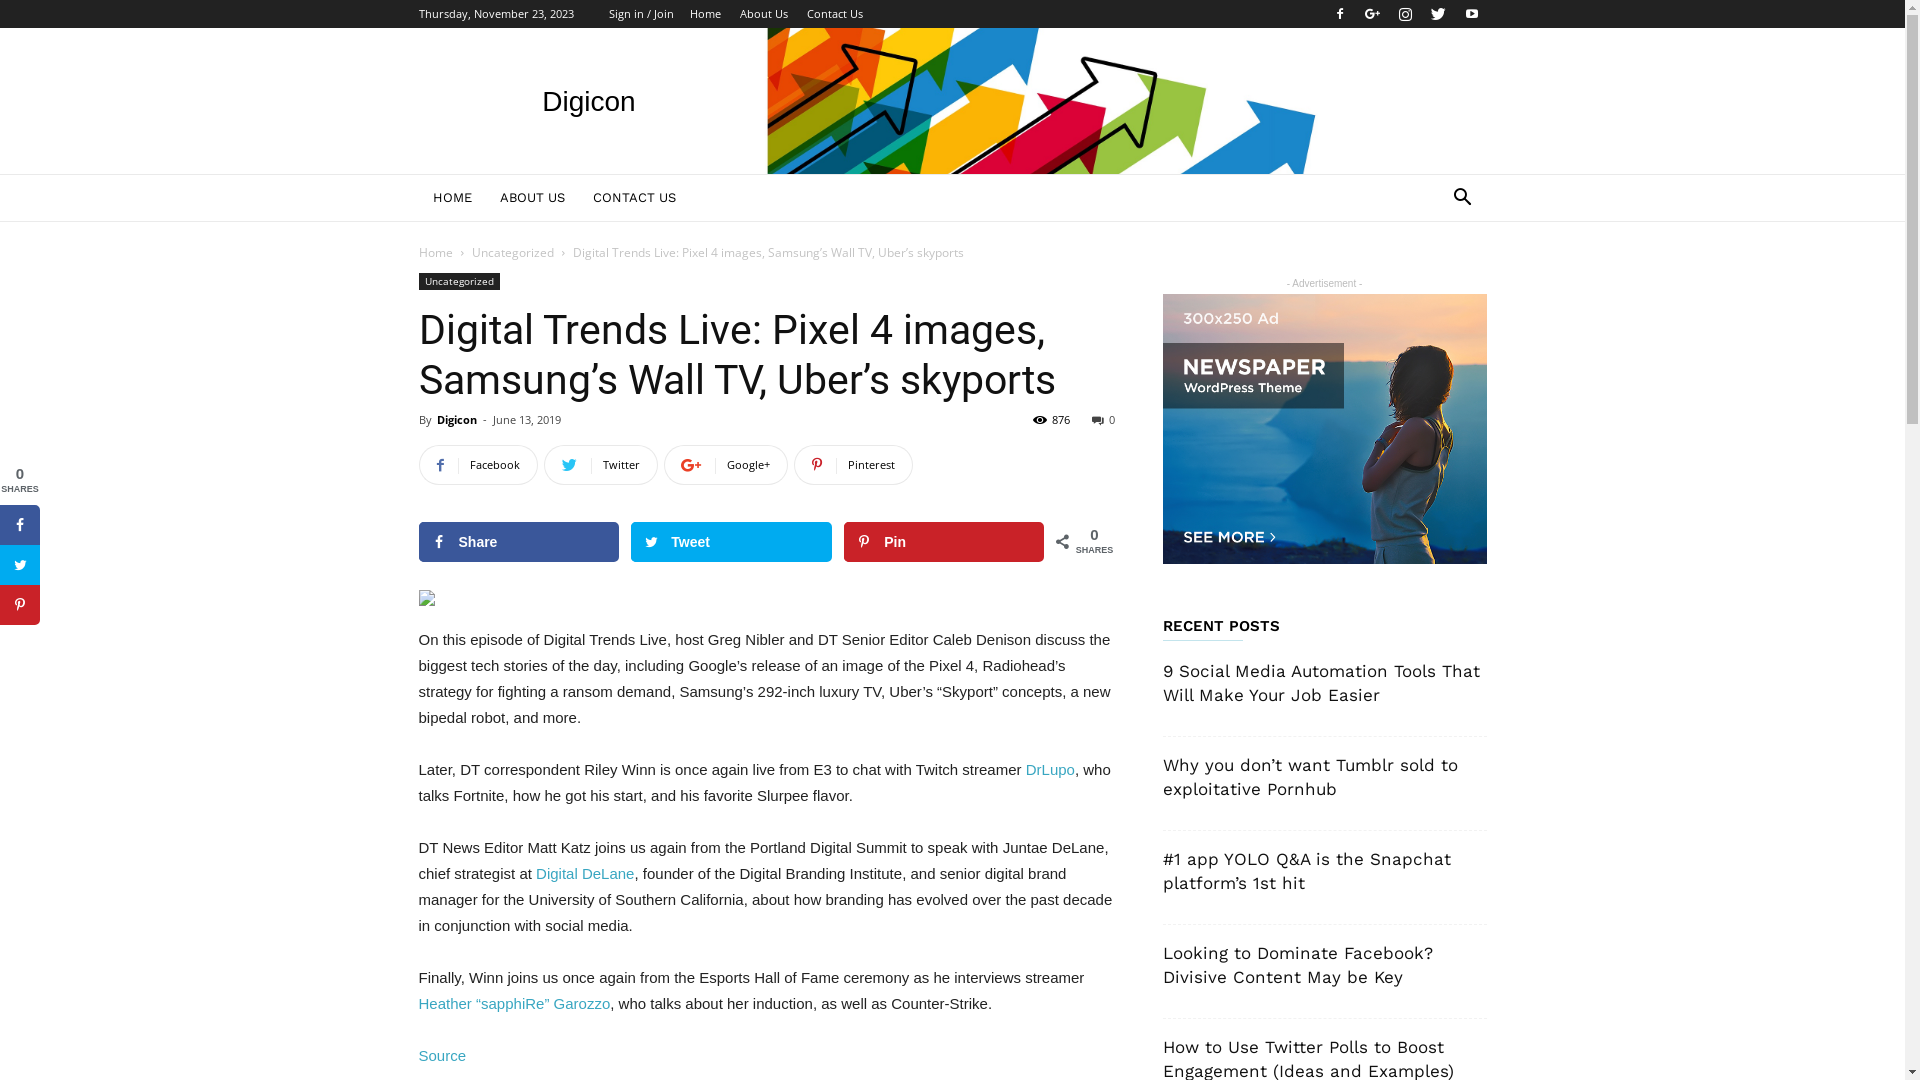 The image size is (1920, 1080). What do you see at coordinates (1373, 14) in the screenshot?
I see `Google+` at bounding box center [1373, 14].